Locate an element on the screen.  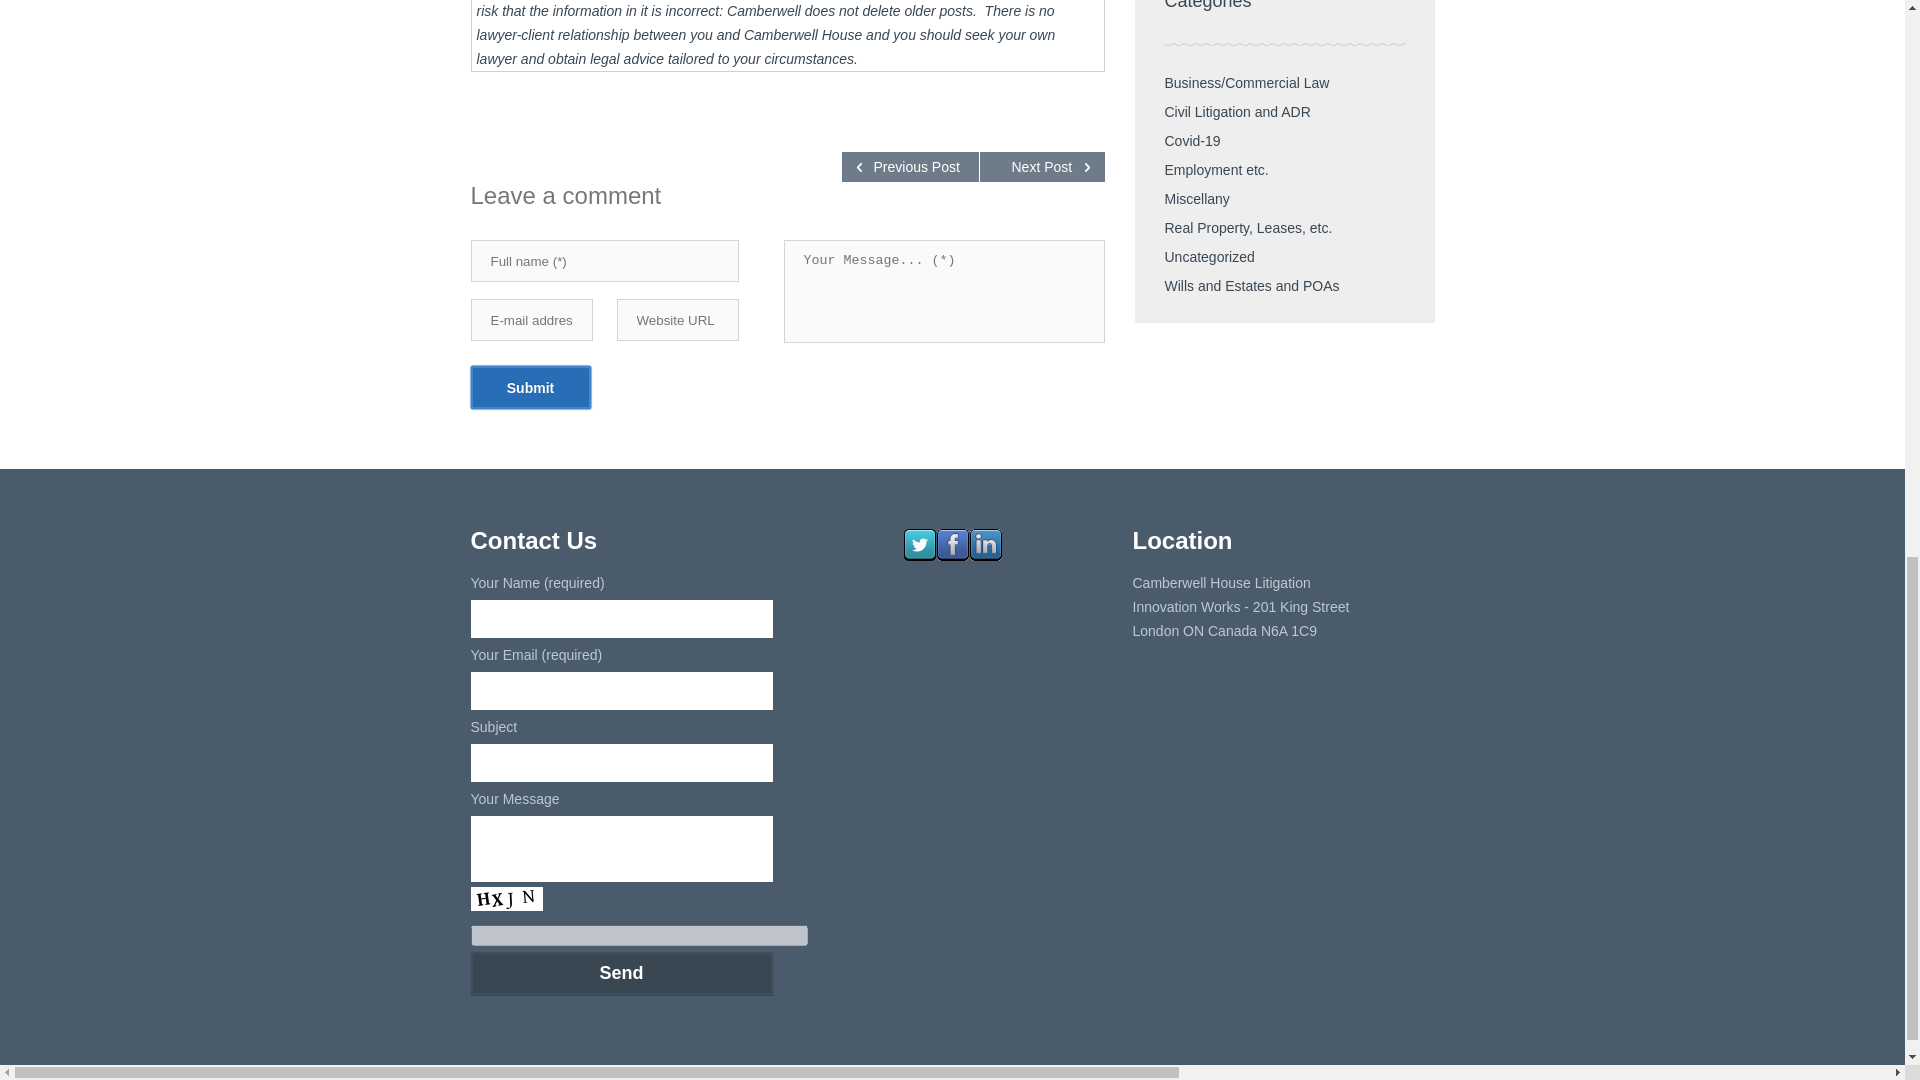
Visit Us On Facebook is located at coordinates (952, 555).